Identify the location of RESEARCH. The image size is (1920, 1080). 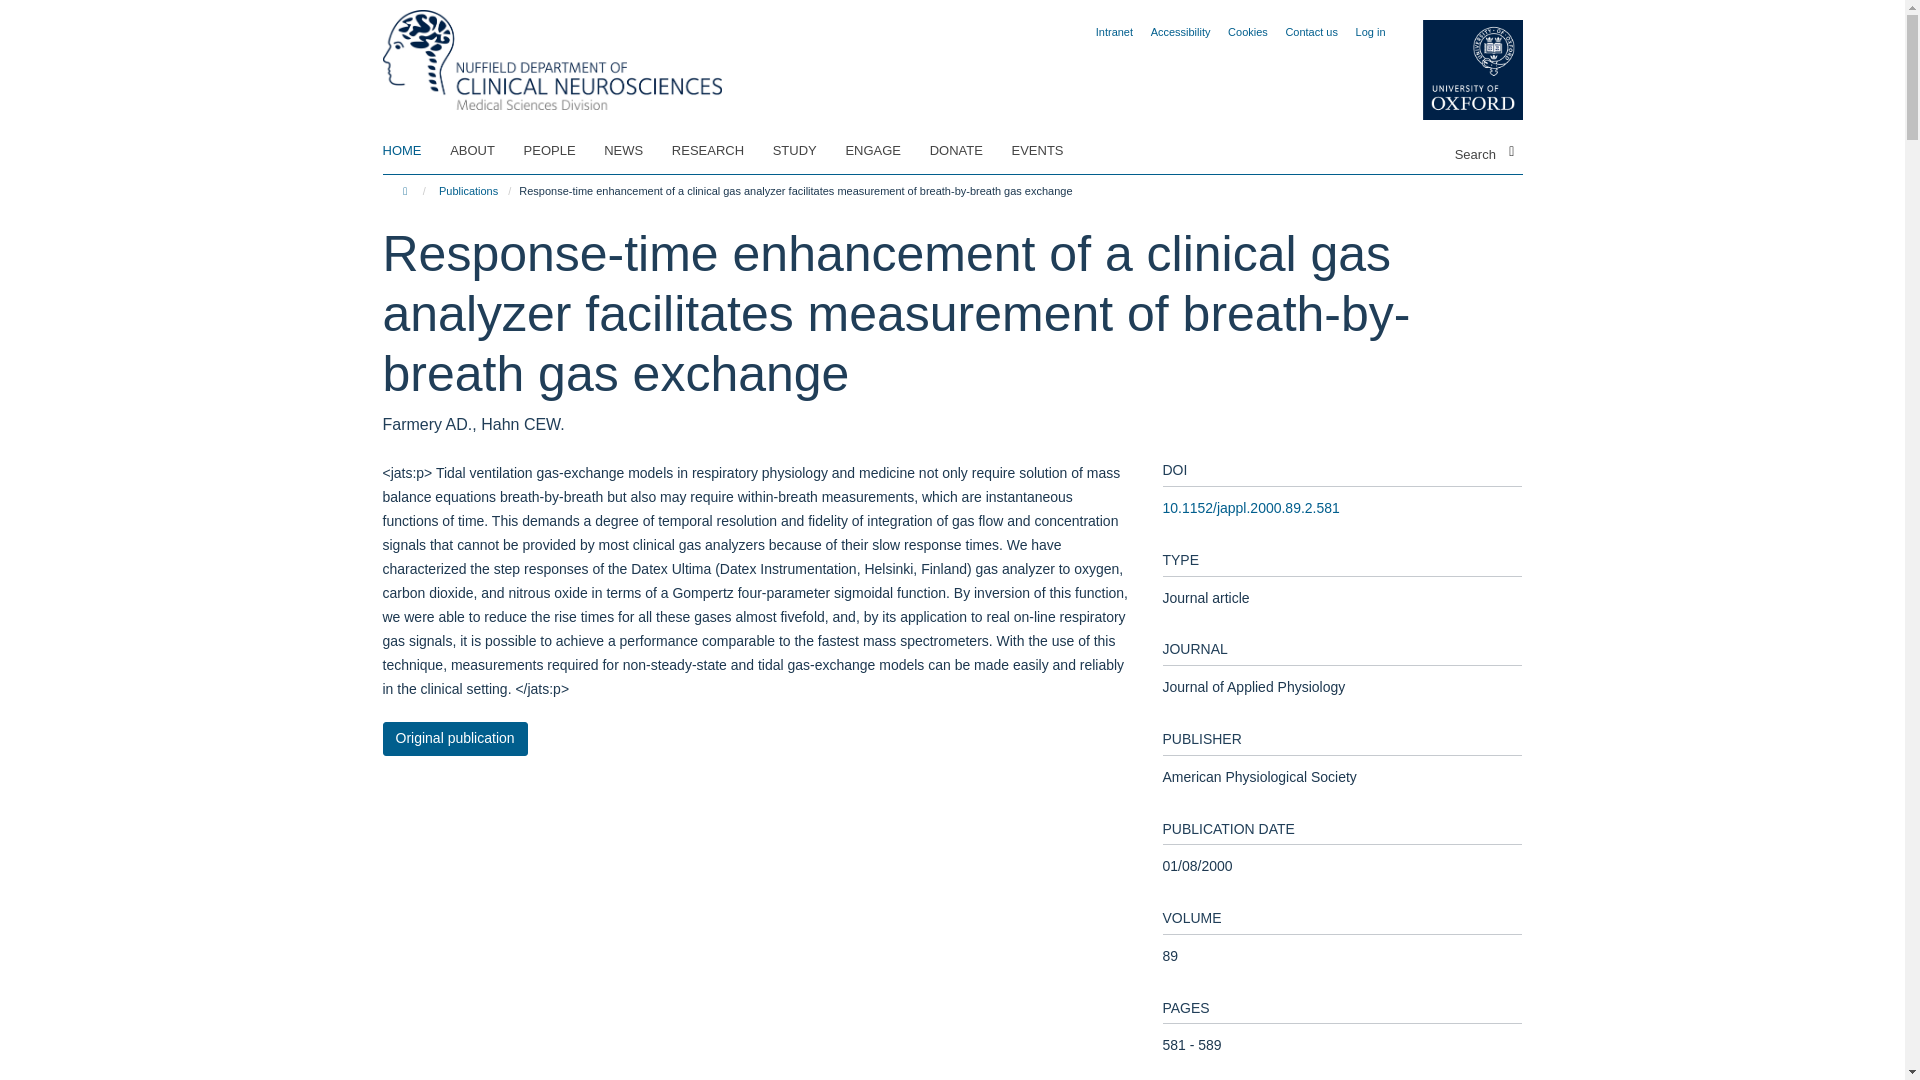
(720, 151).